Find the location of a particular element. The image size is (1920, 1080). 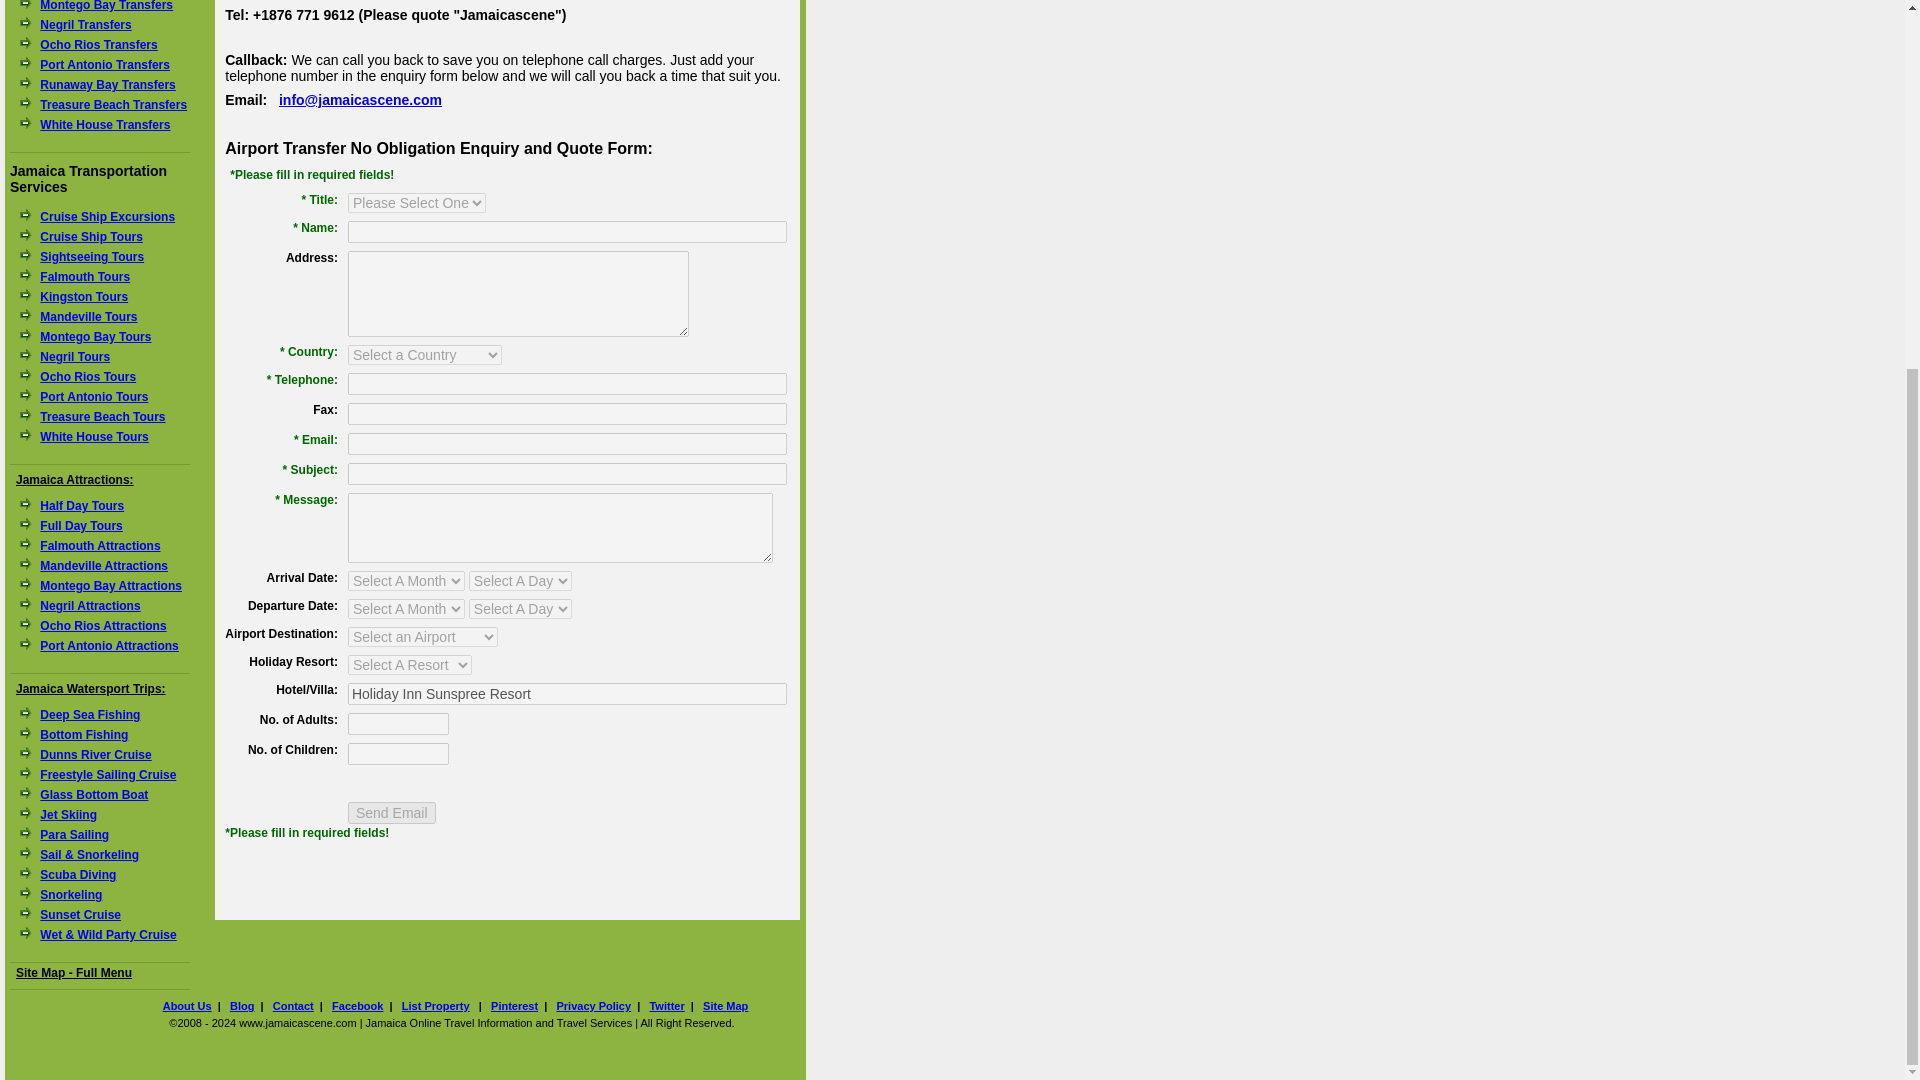

Montego Bay Tours is located at coordinates (96, 337).